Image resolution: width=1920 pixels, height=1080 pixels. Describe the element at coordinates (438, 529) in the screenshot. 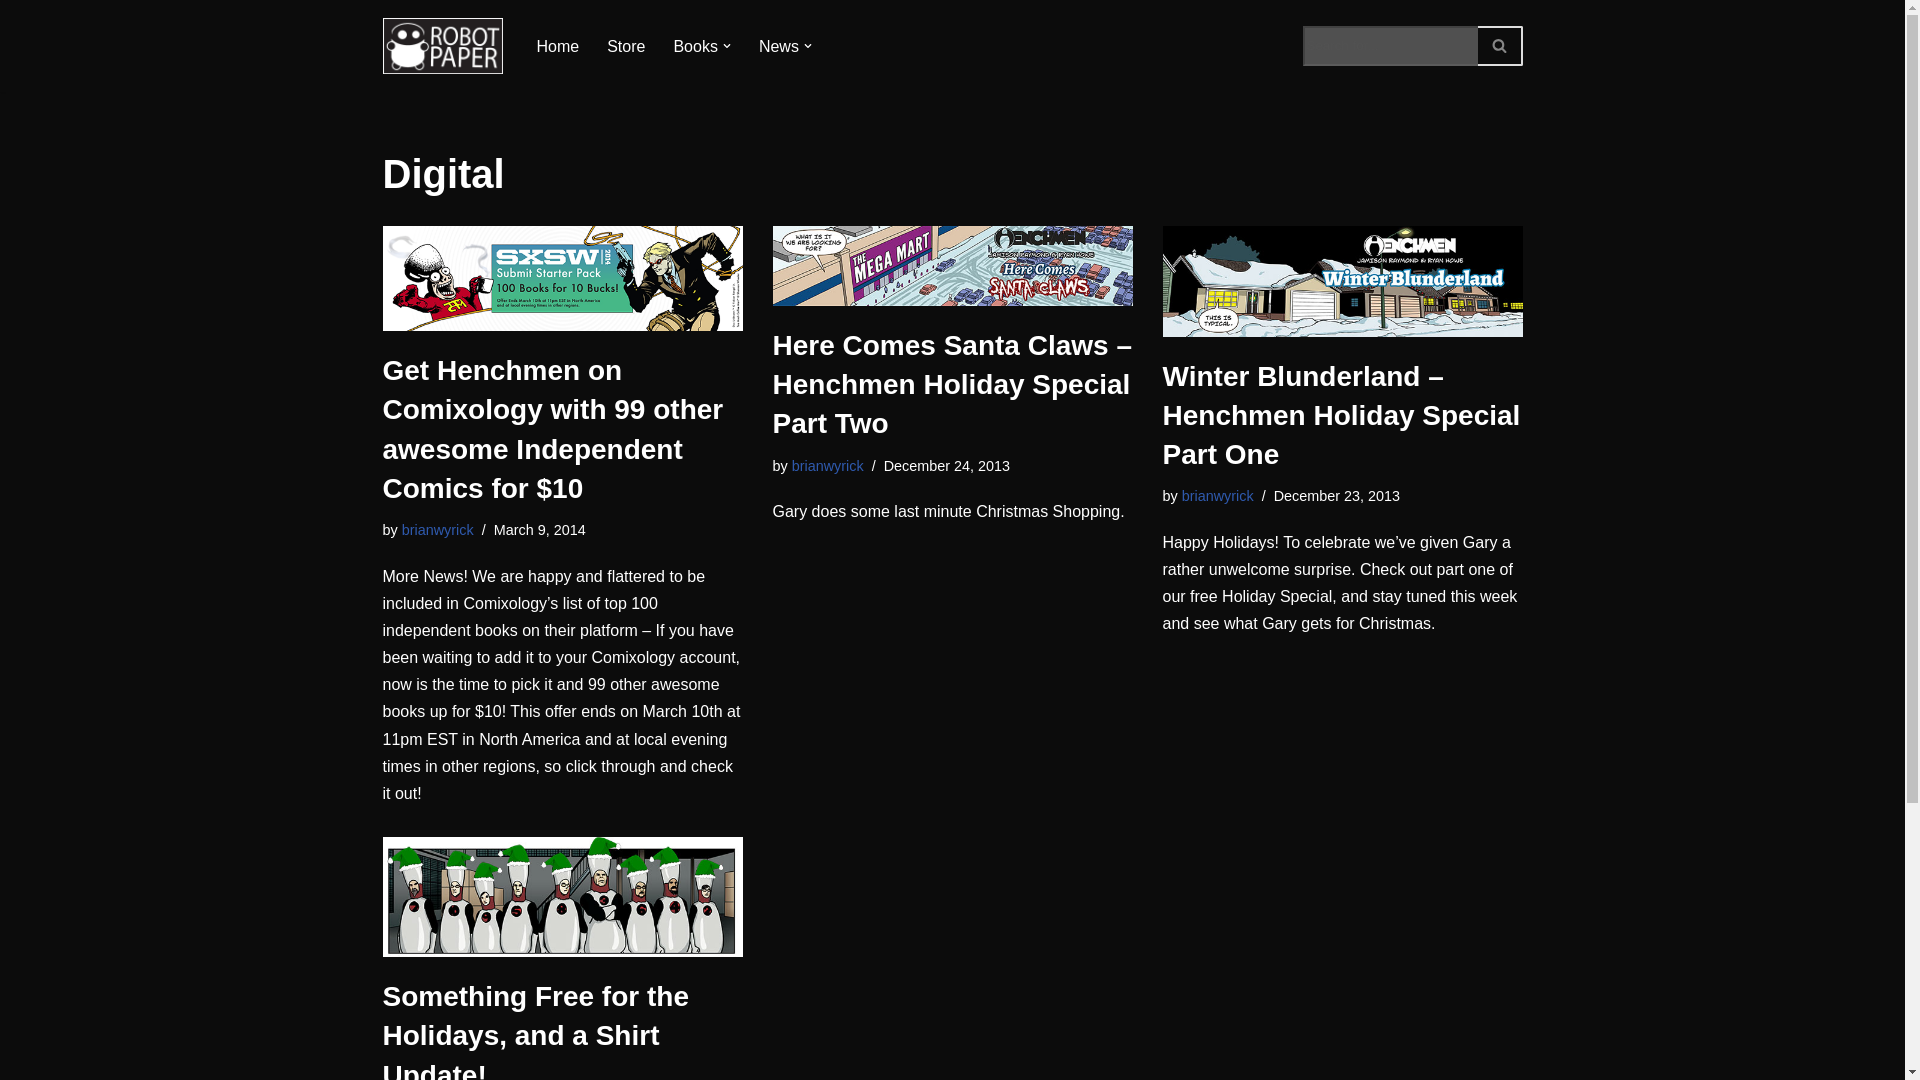

I see `Posts by brianwyrick` at that location.